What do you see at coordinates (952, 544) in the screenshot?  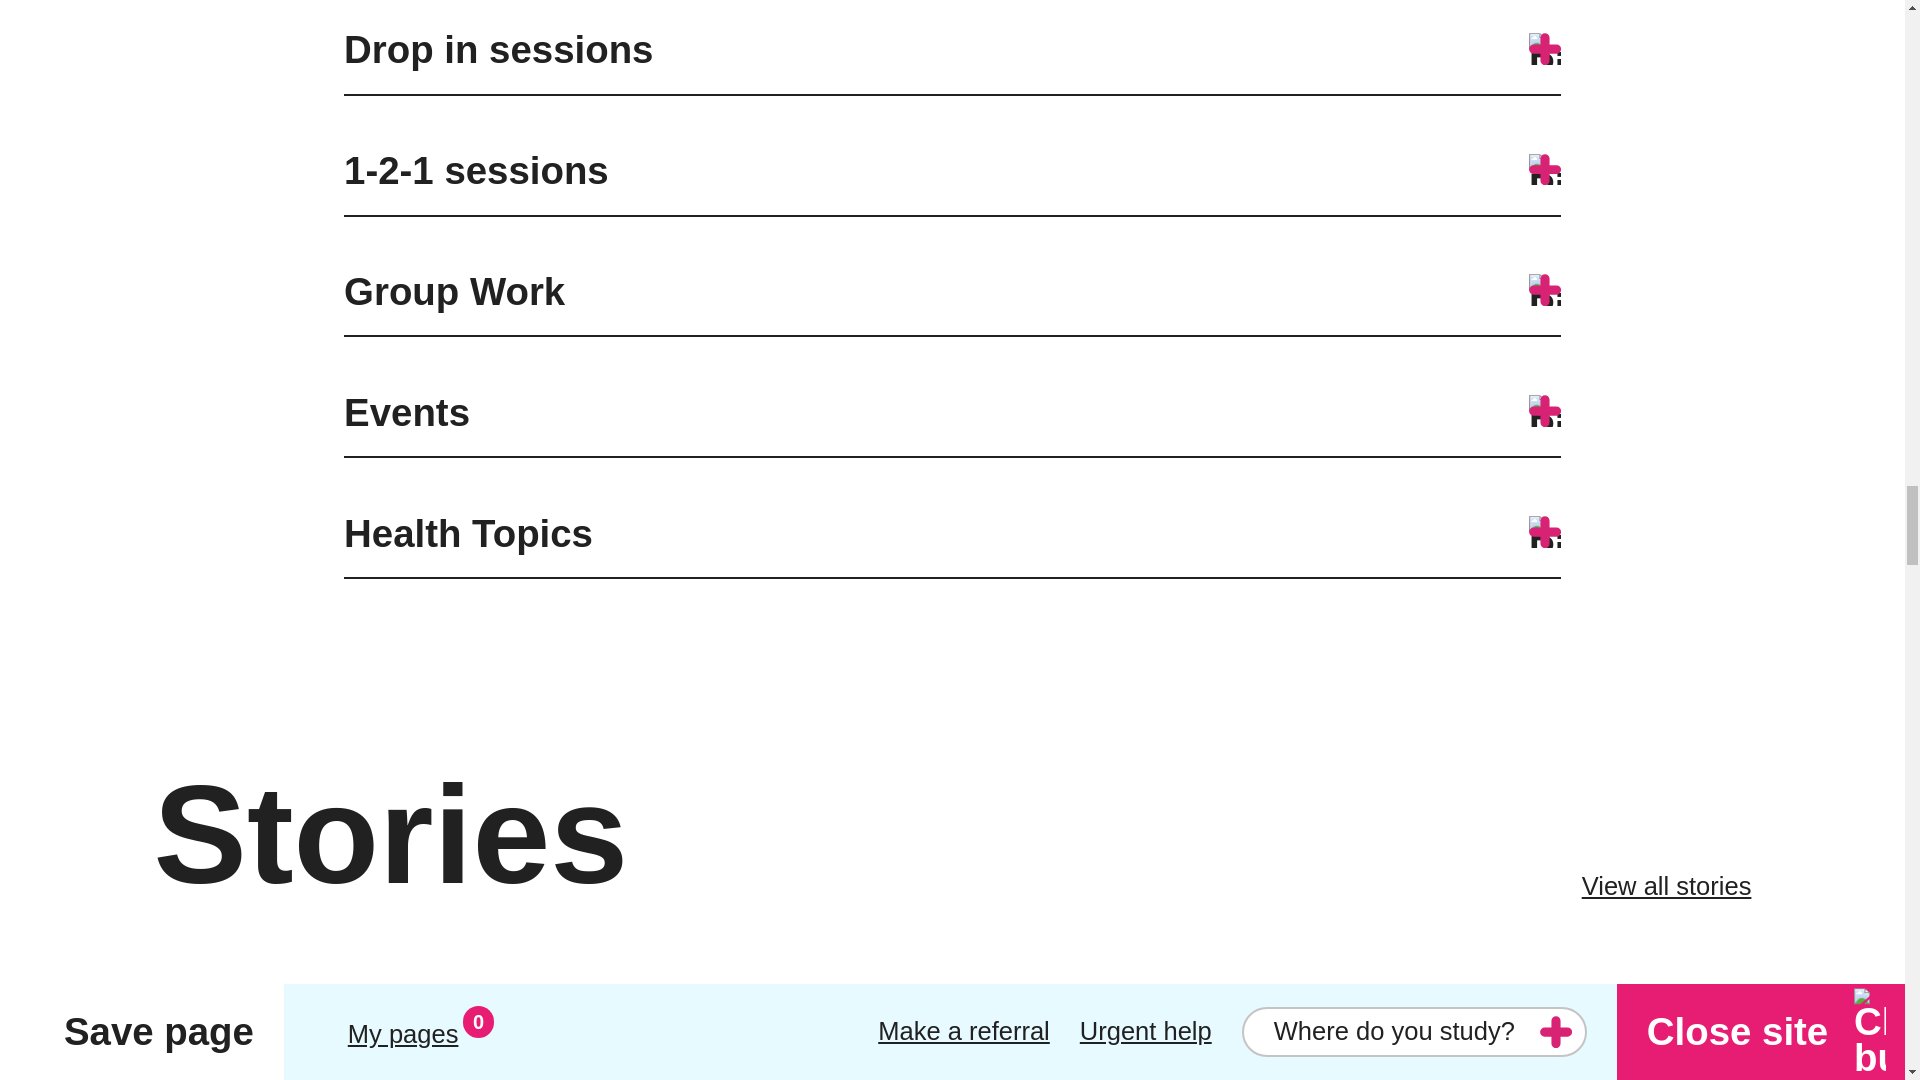 I see `Health Topics` at bounding box center [952, 544].